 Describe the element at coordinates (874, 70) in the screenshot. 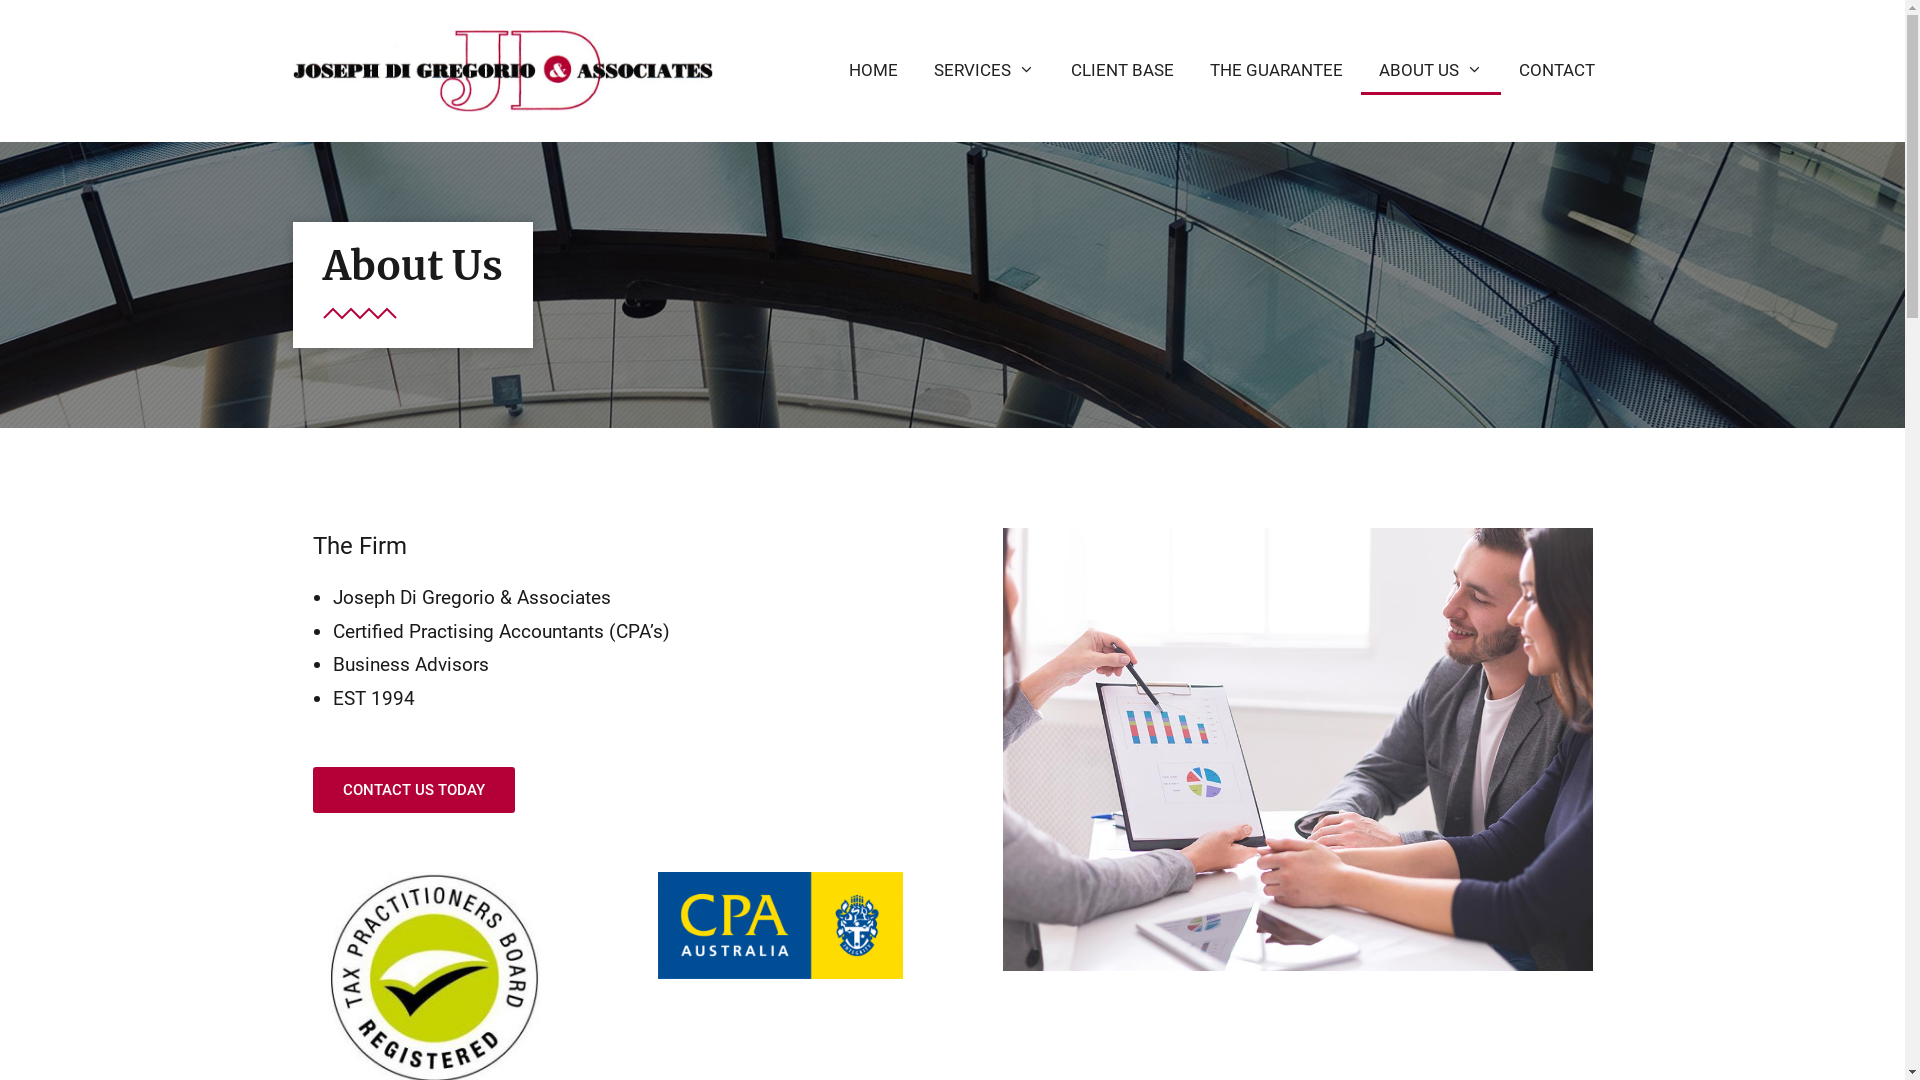

I see `HOME` at that location.